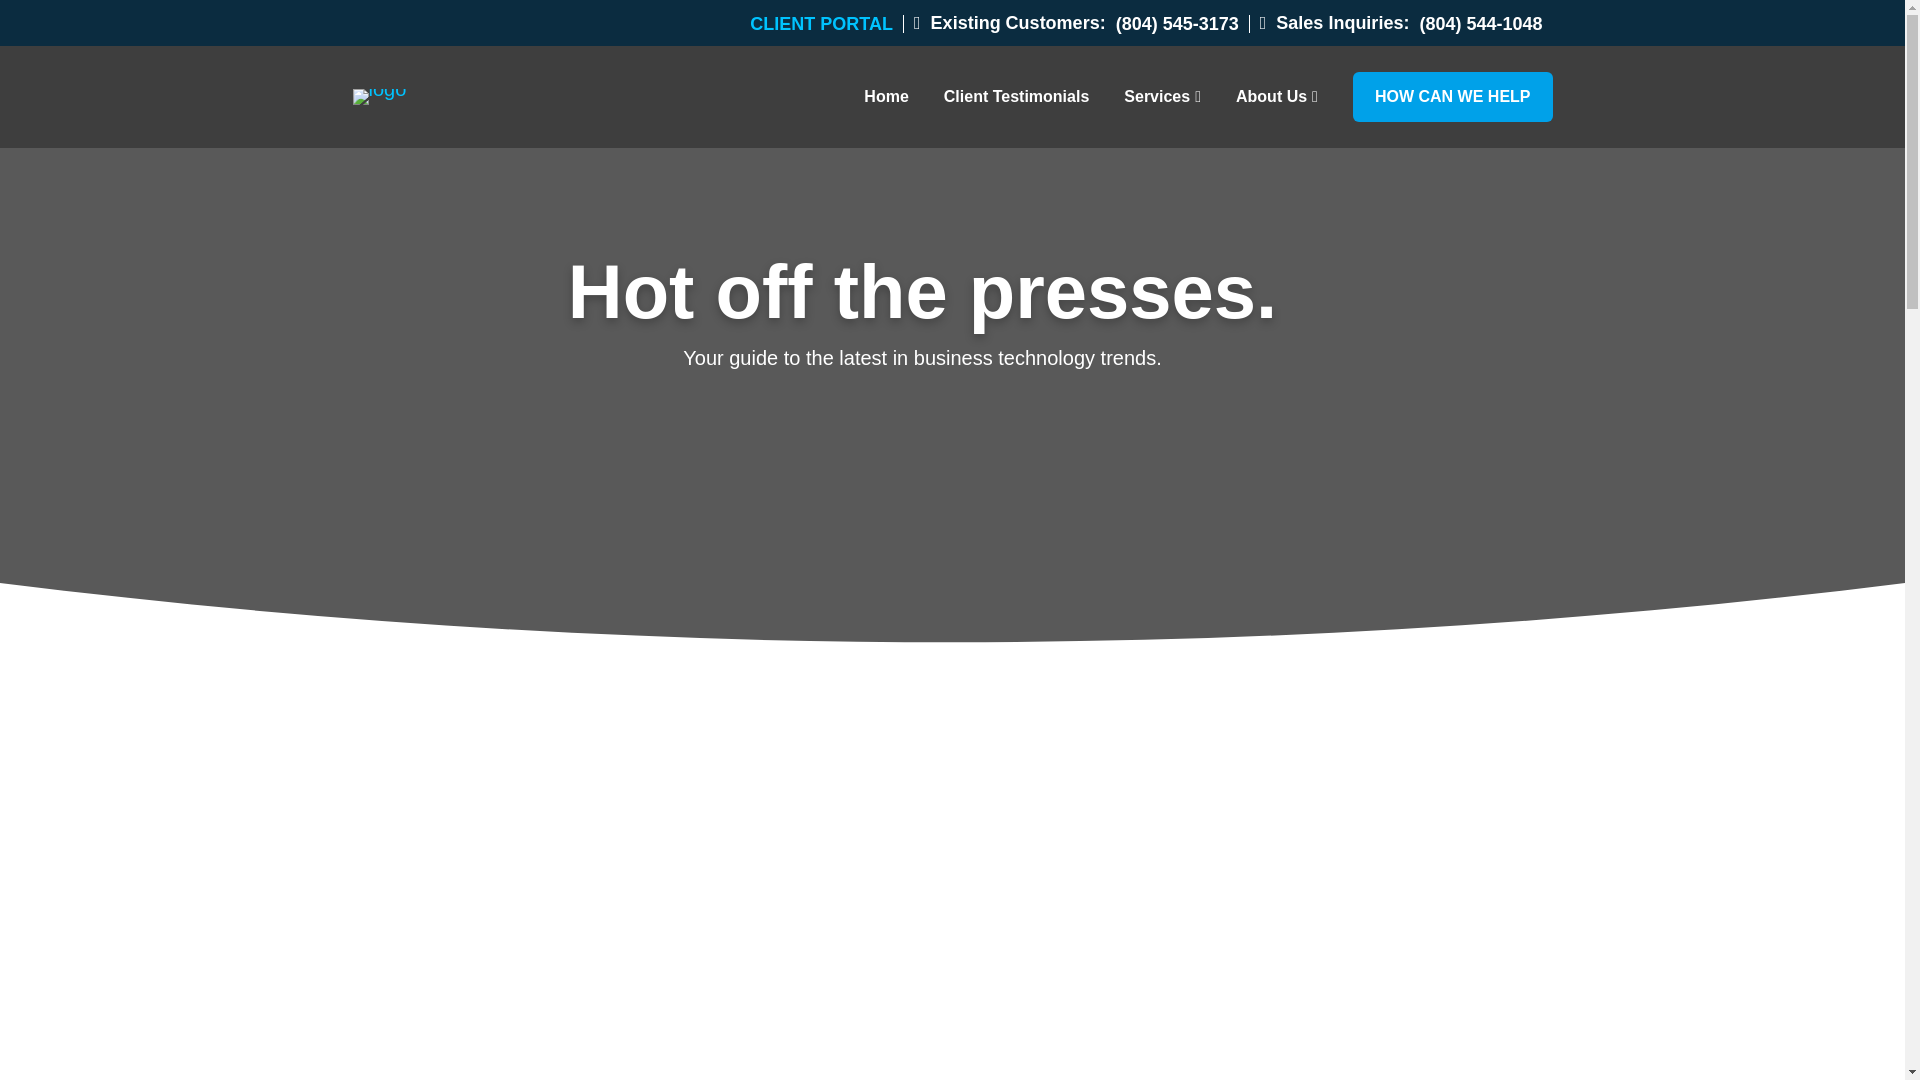  What do you see at coordinates (1162, 97) in the screenshot?
I see `Services` at bounding box center [1162, 97].